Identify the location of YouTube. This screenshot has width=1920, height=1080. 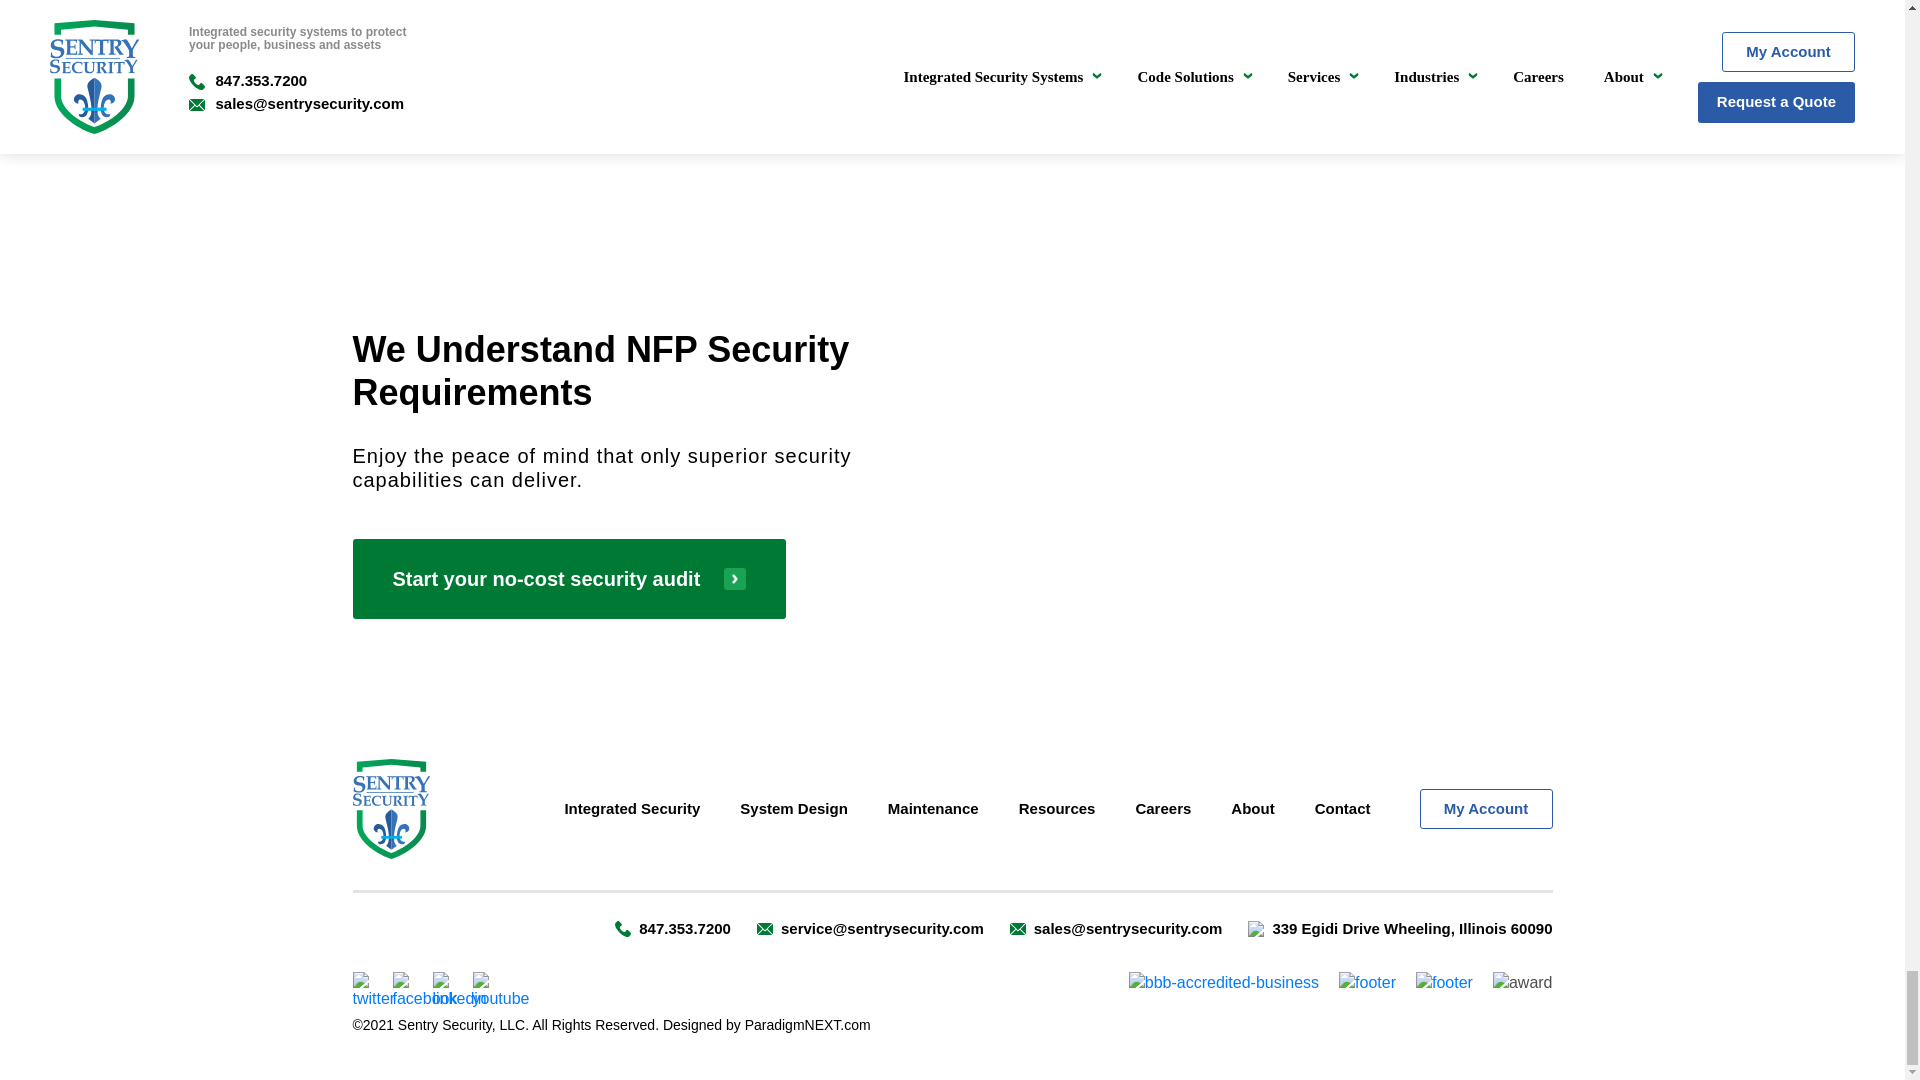
(500, 990).